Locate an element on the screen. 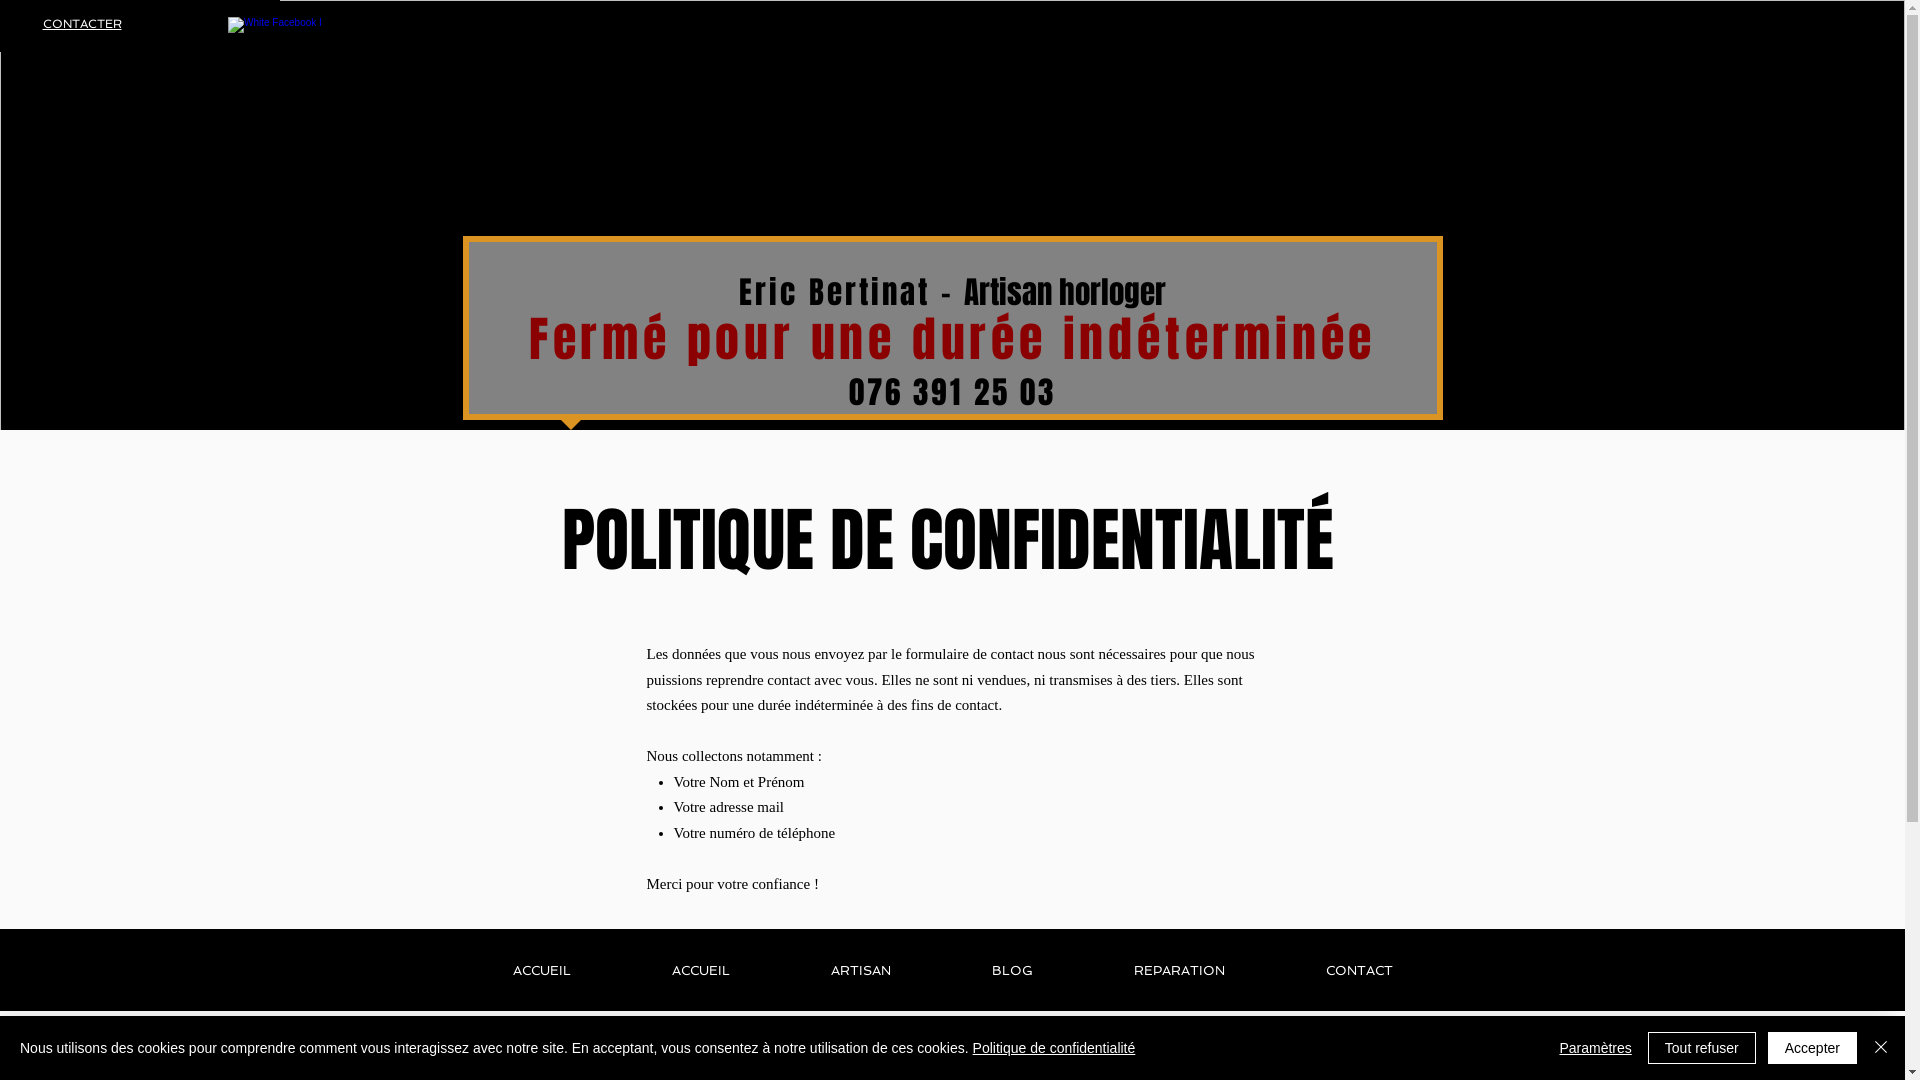 This screenshot has width=1920, height=1080. ACCUEIL is located at coordinates (702, 971).